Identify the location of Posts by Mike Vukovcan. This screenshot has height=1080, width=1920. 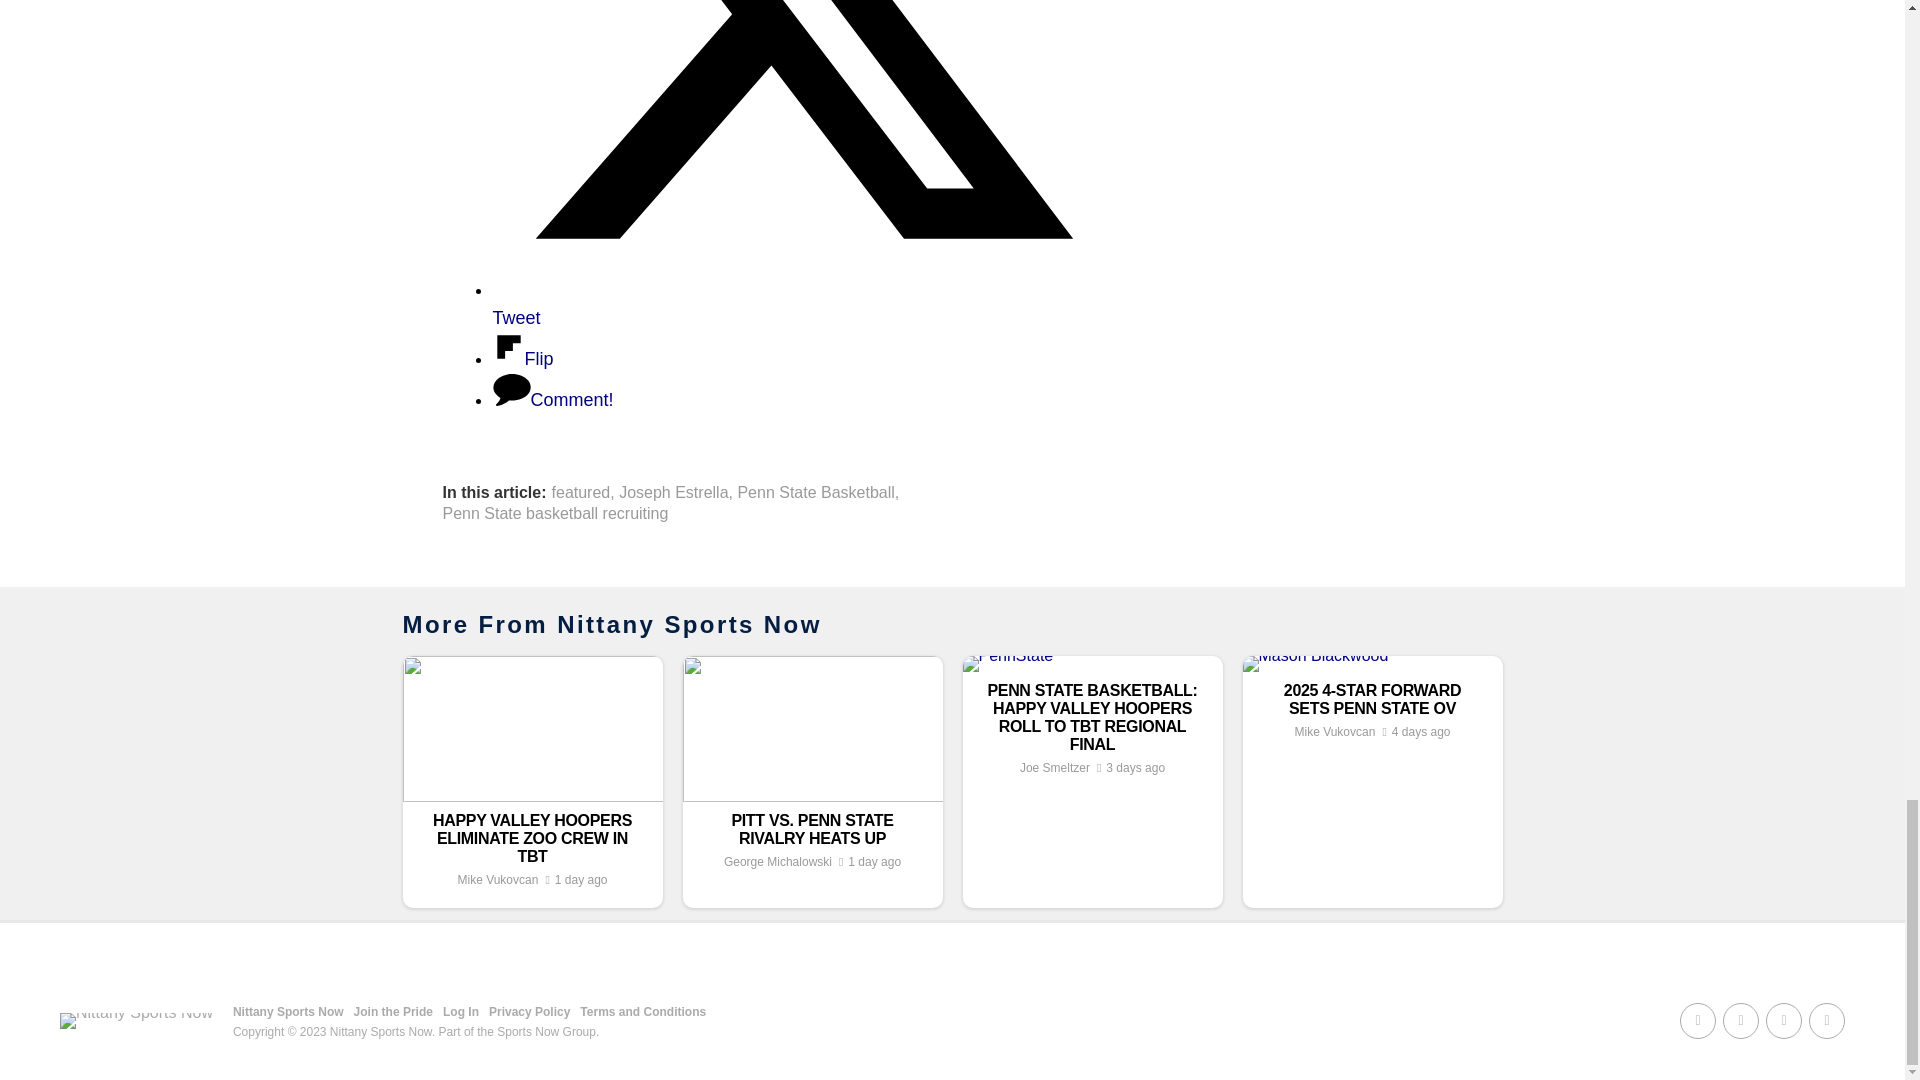
(1334, 731).